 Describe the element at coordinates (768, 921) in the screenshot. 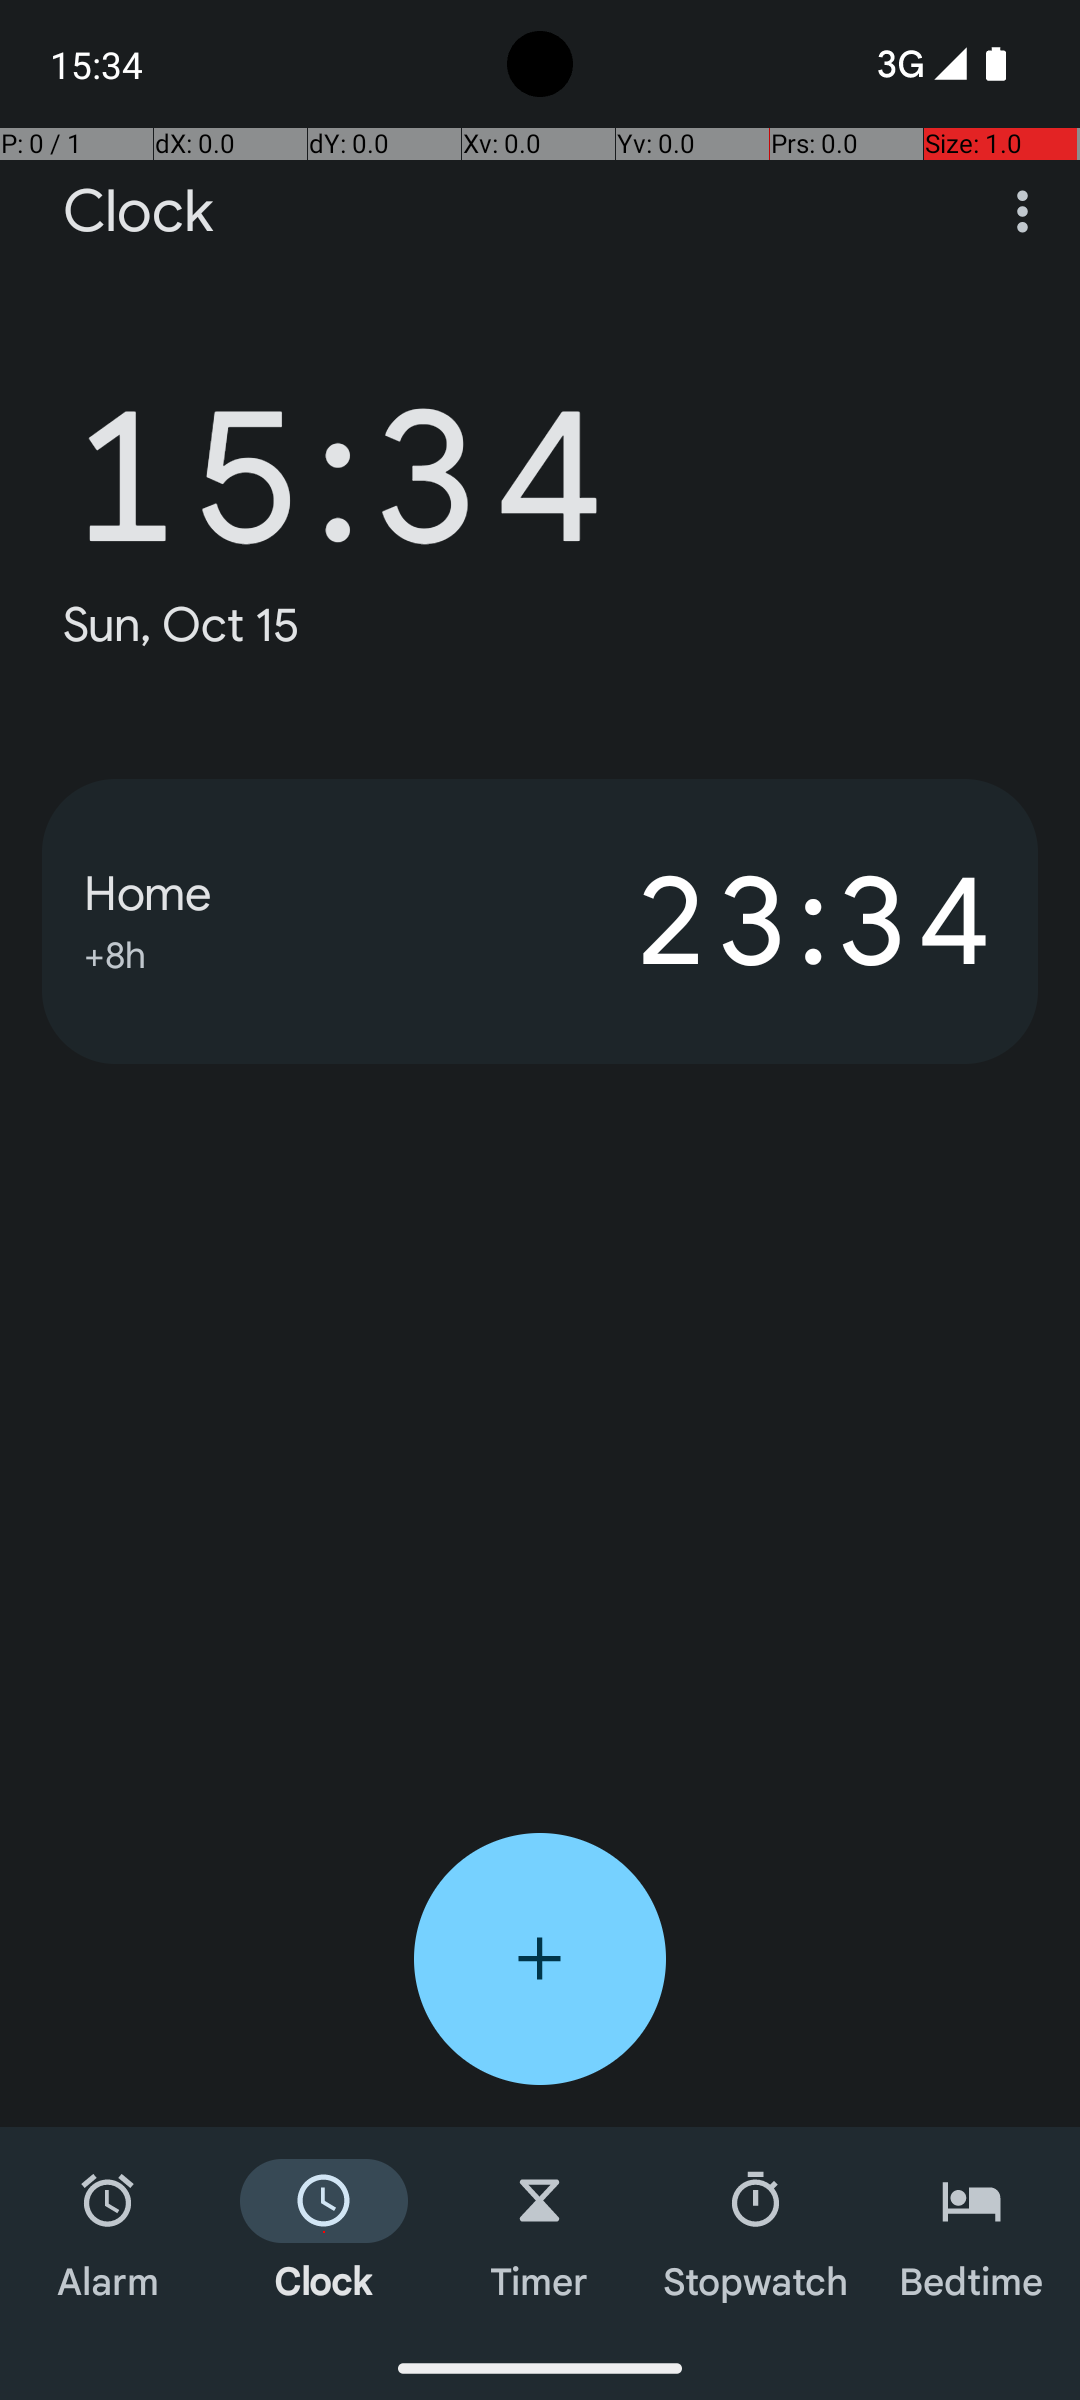

I see `23:34` at that location.